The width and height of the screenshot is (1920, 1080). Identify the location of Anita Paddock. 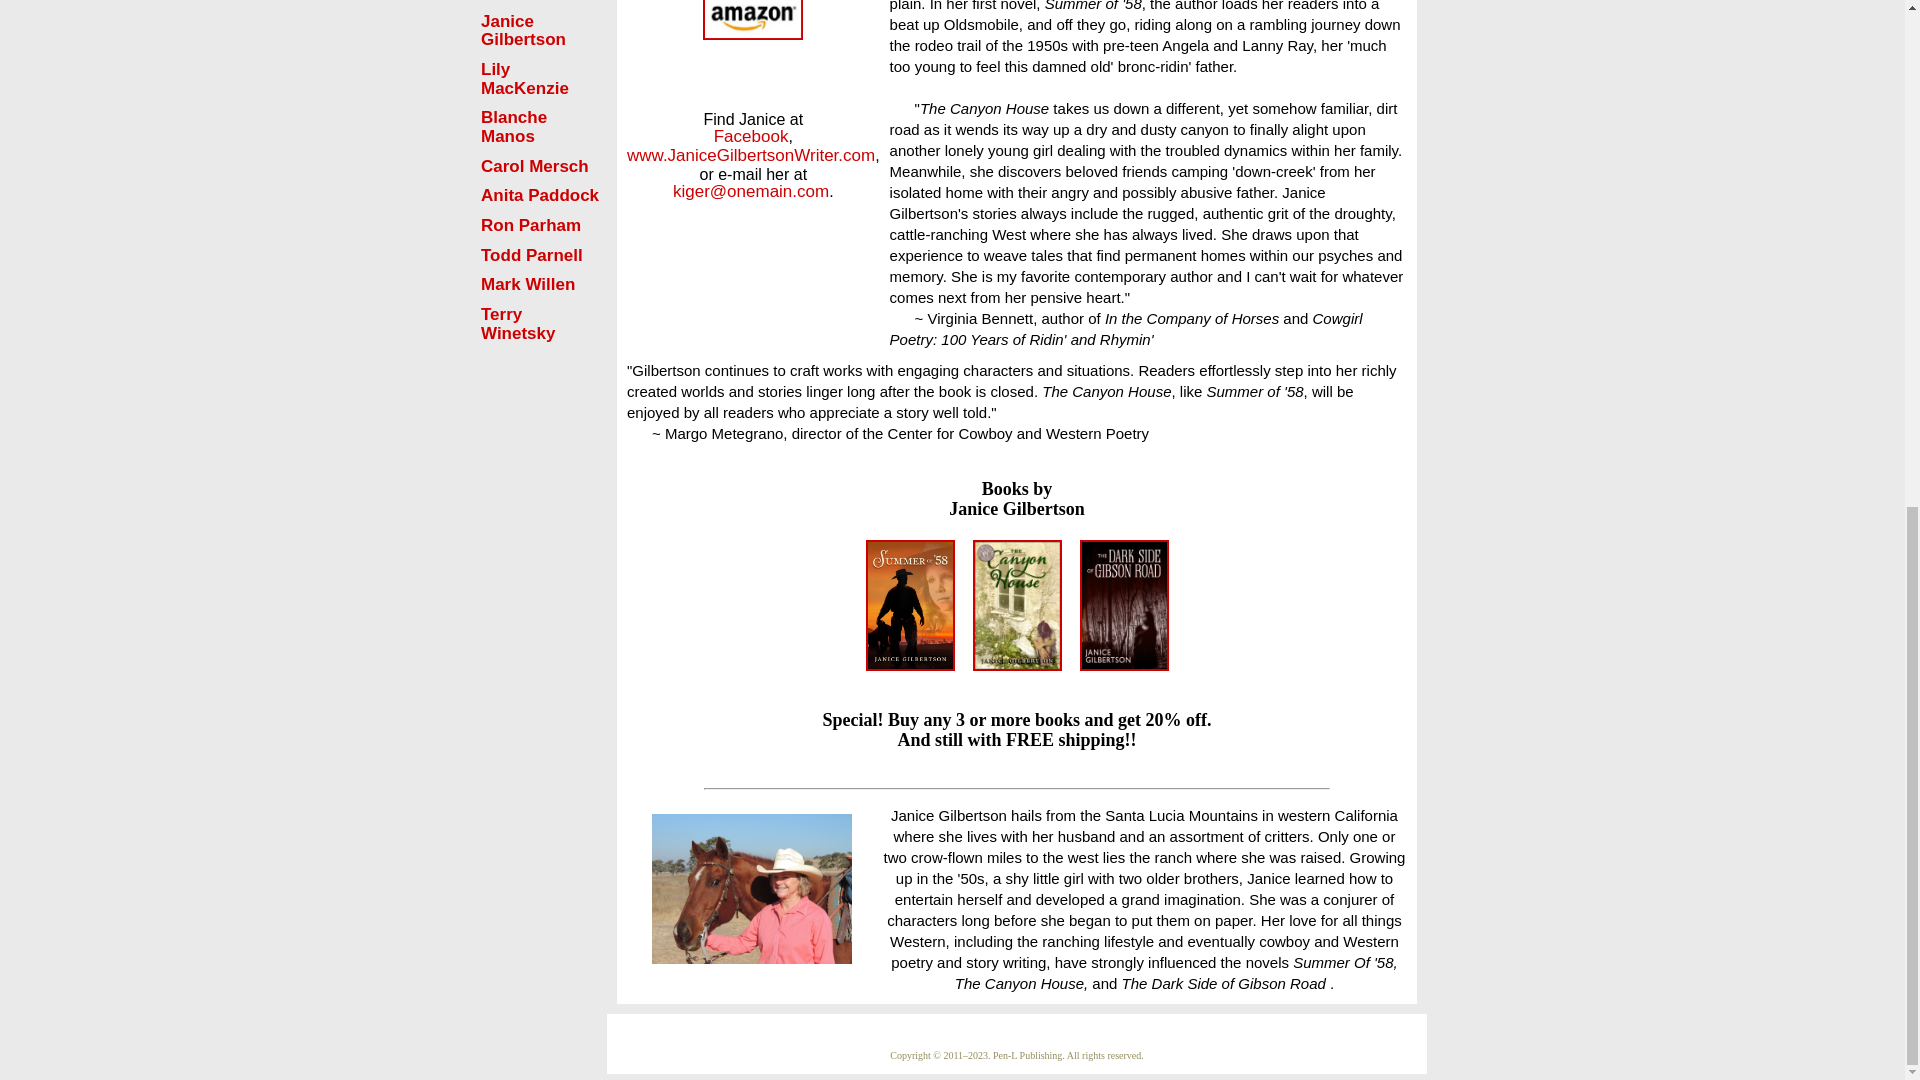
(540, 195).